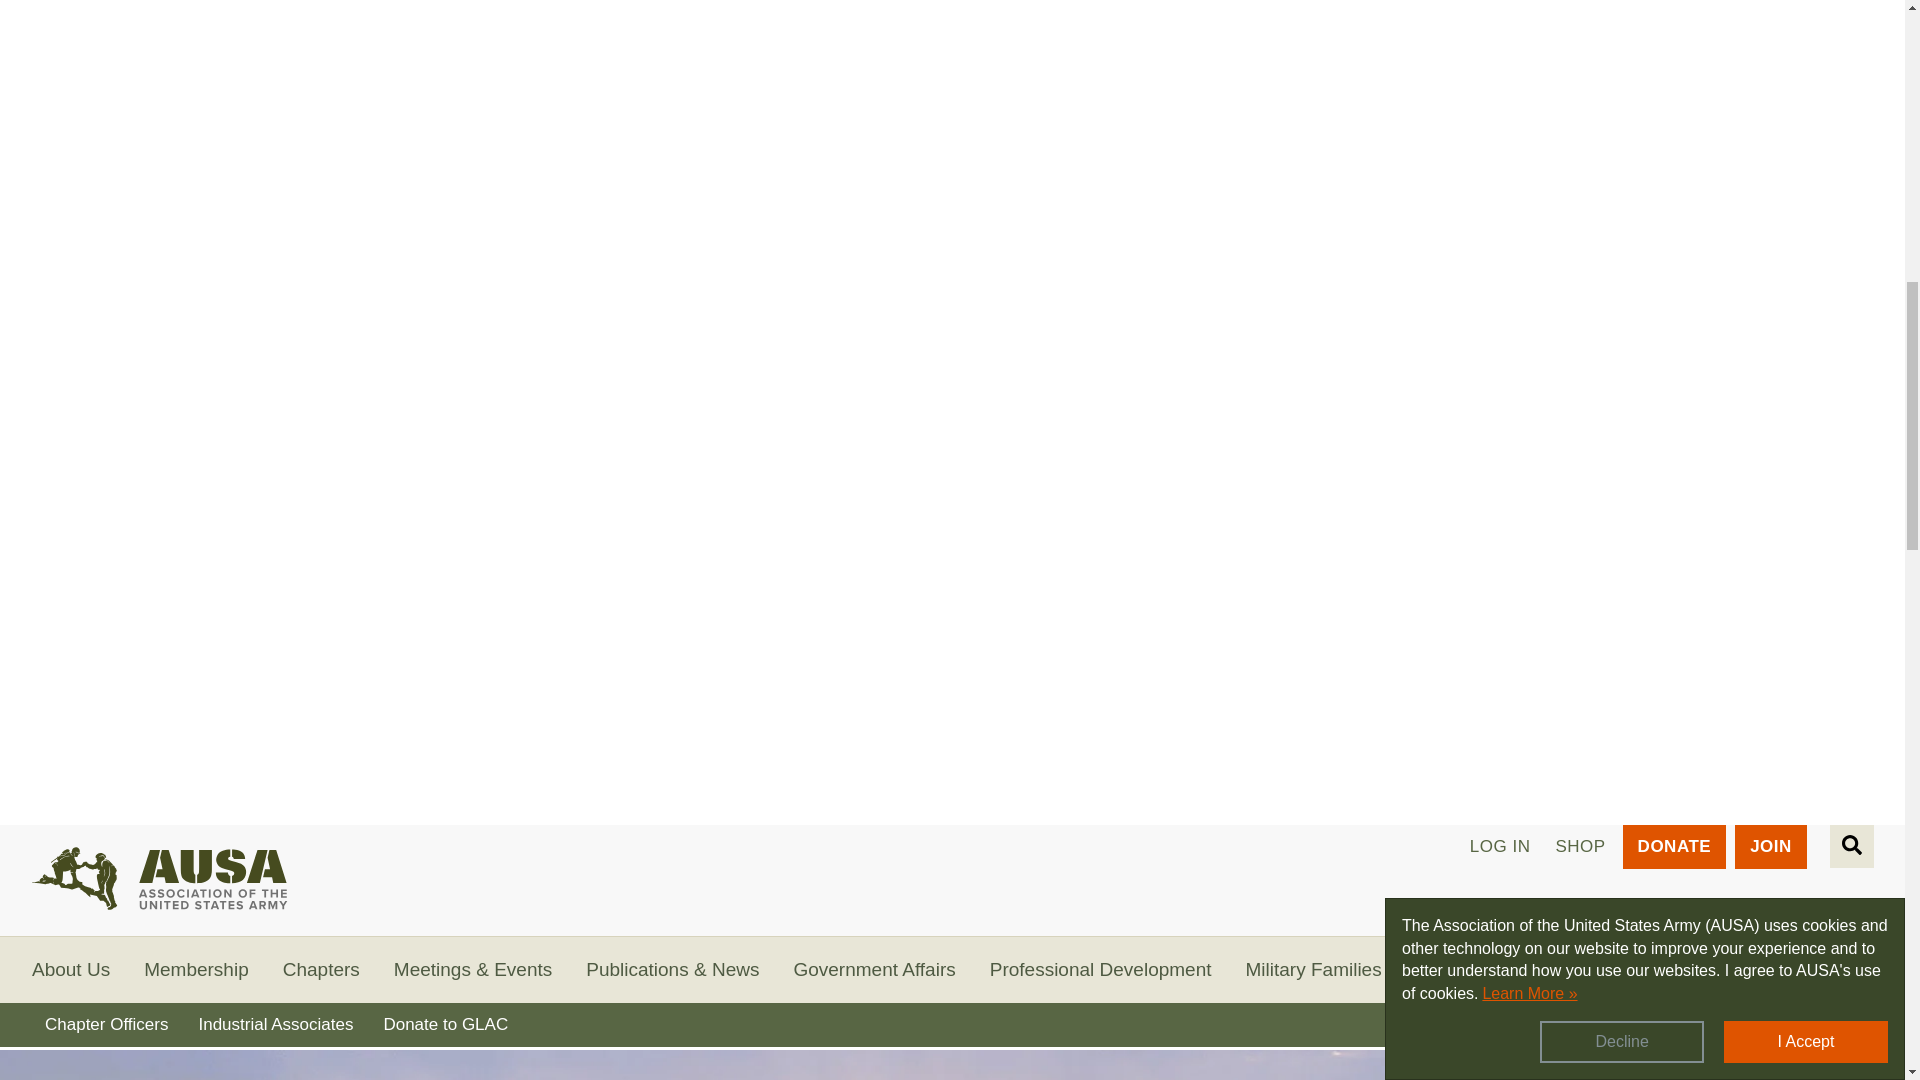  I want to click on JOIN, so click(1770, 847).